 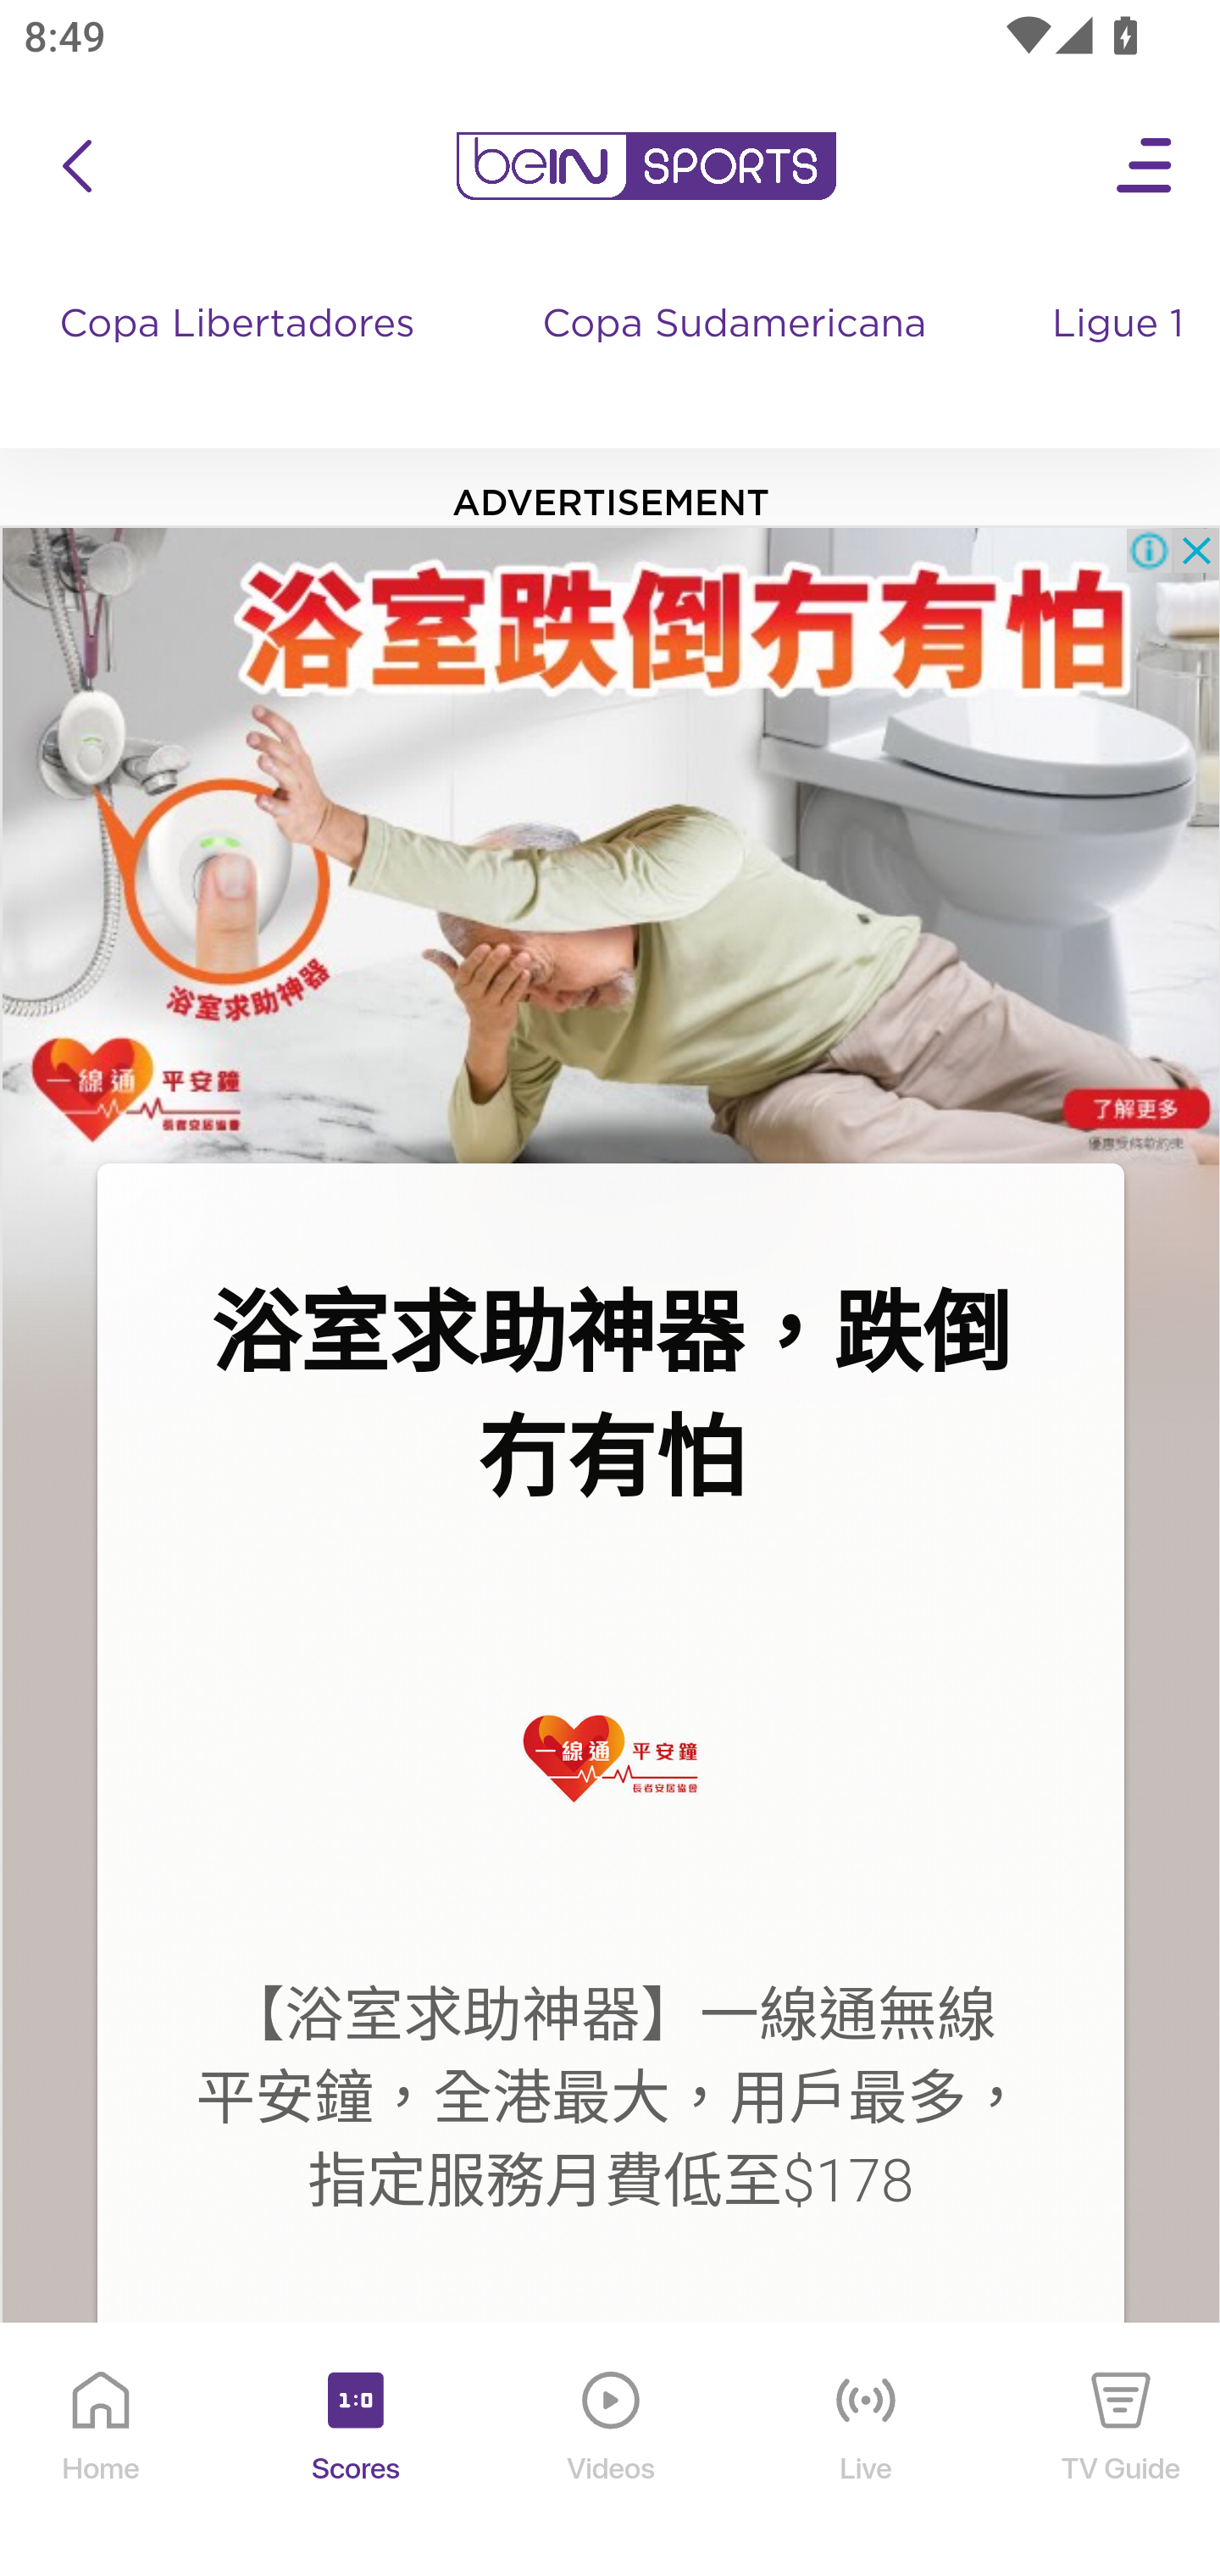 I want to click on 浴室求助神器，跌倒 冇有怕 浴室求助神器，跌倒 冇有怕, so click(x=610, y=1396).